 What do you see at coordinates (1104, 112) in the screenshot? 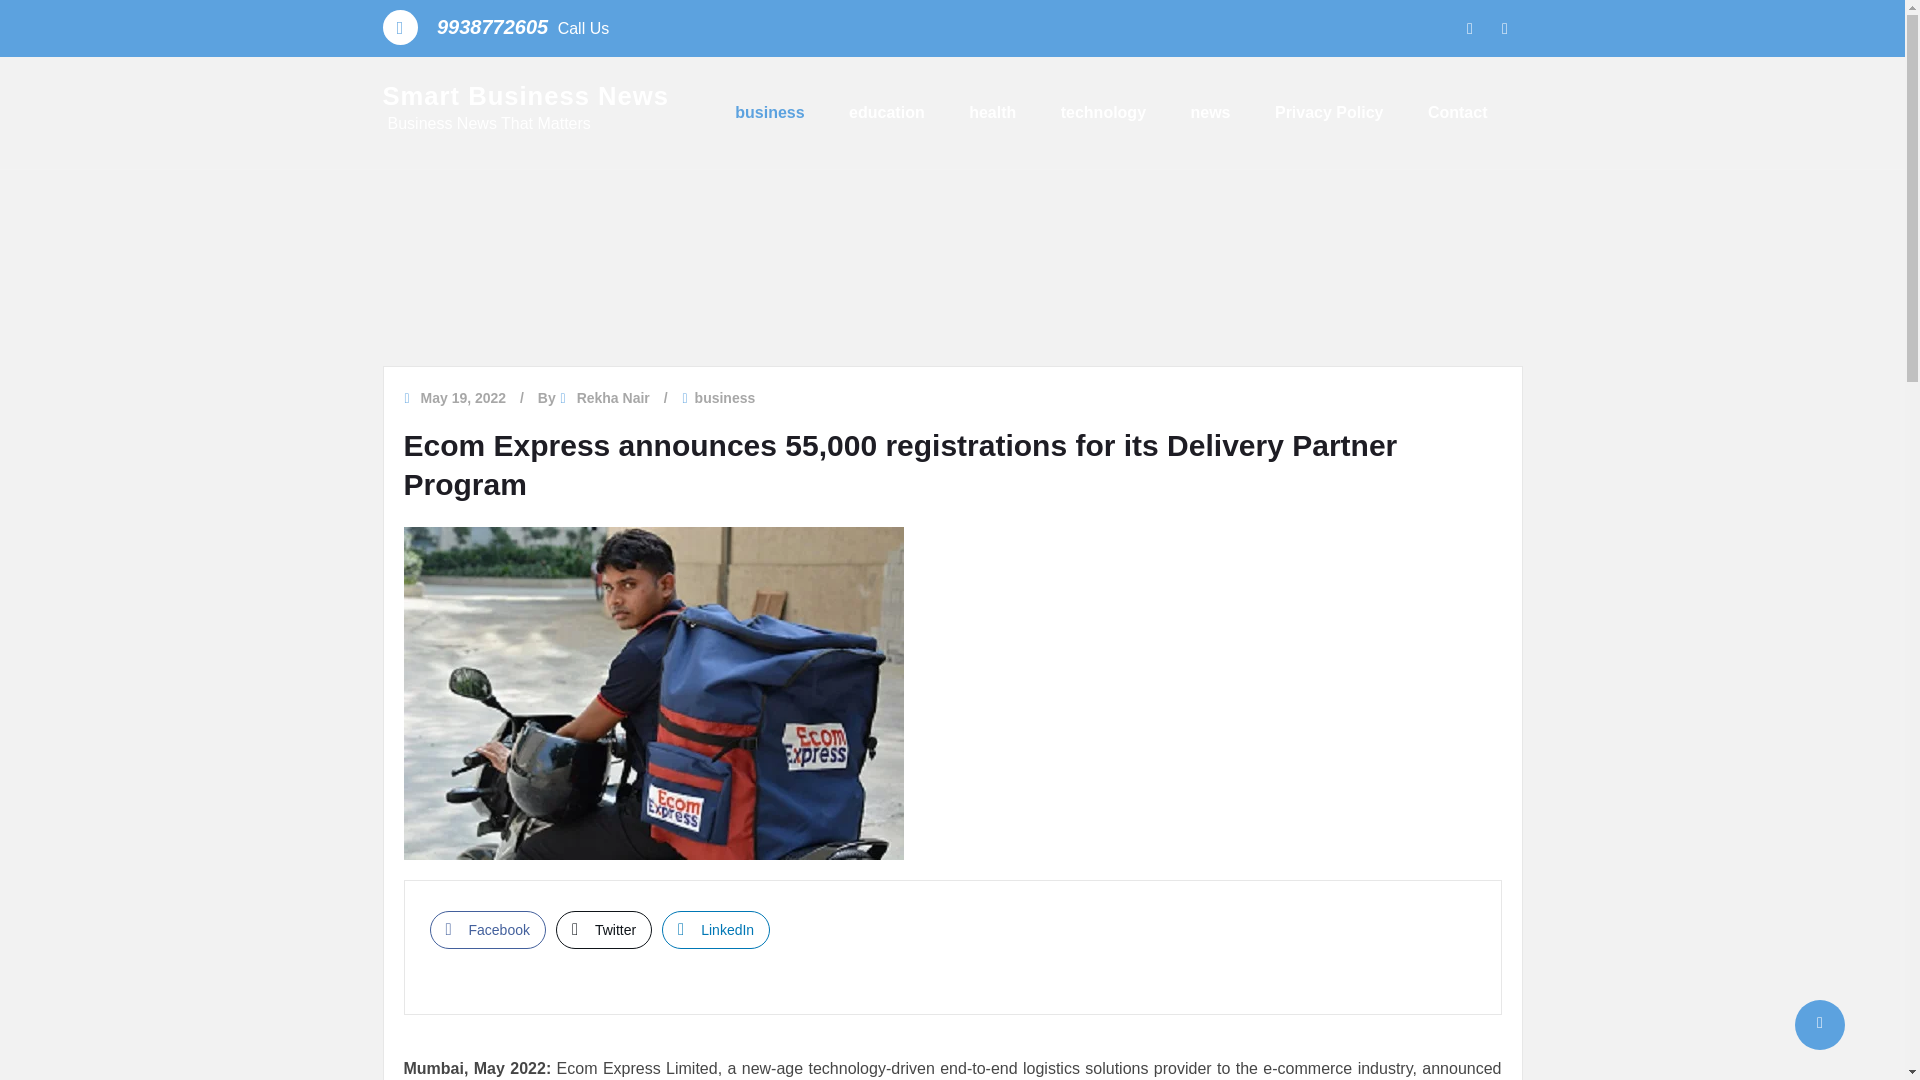
I see `technology` at bounding box center [1104, 112].